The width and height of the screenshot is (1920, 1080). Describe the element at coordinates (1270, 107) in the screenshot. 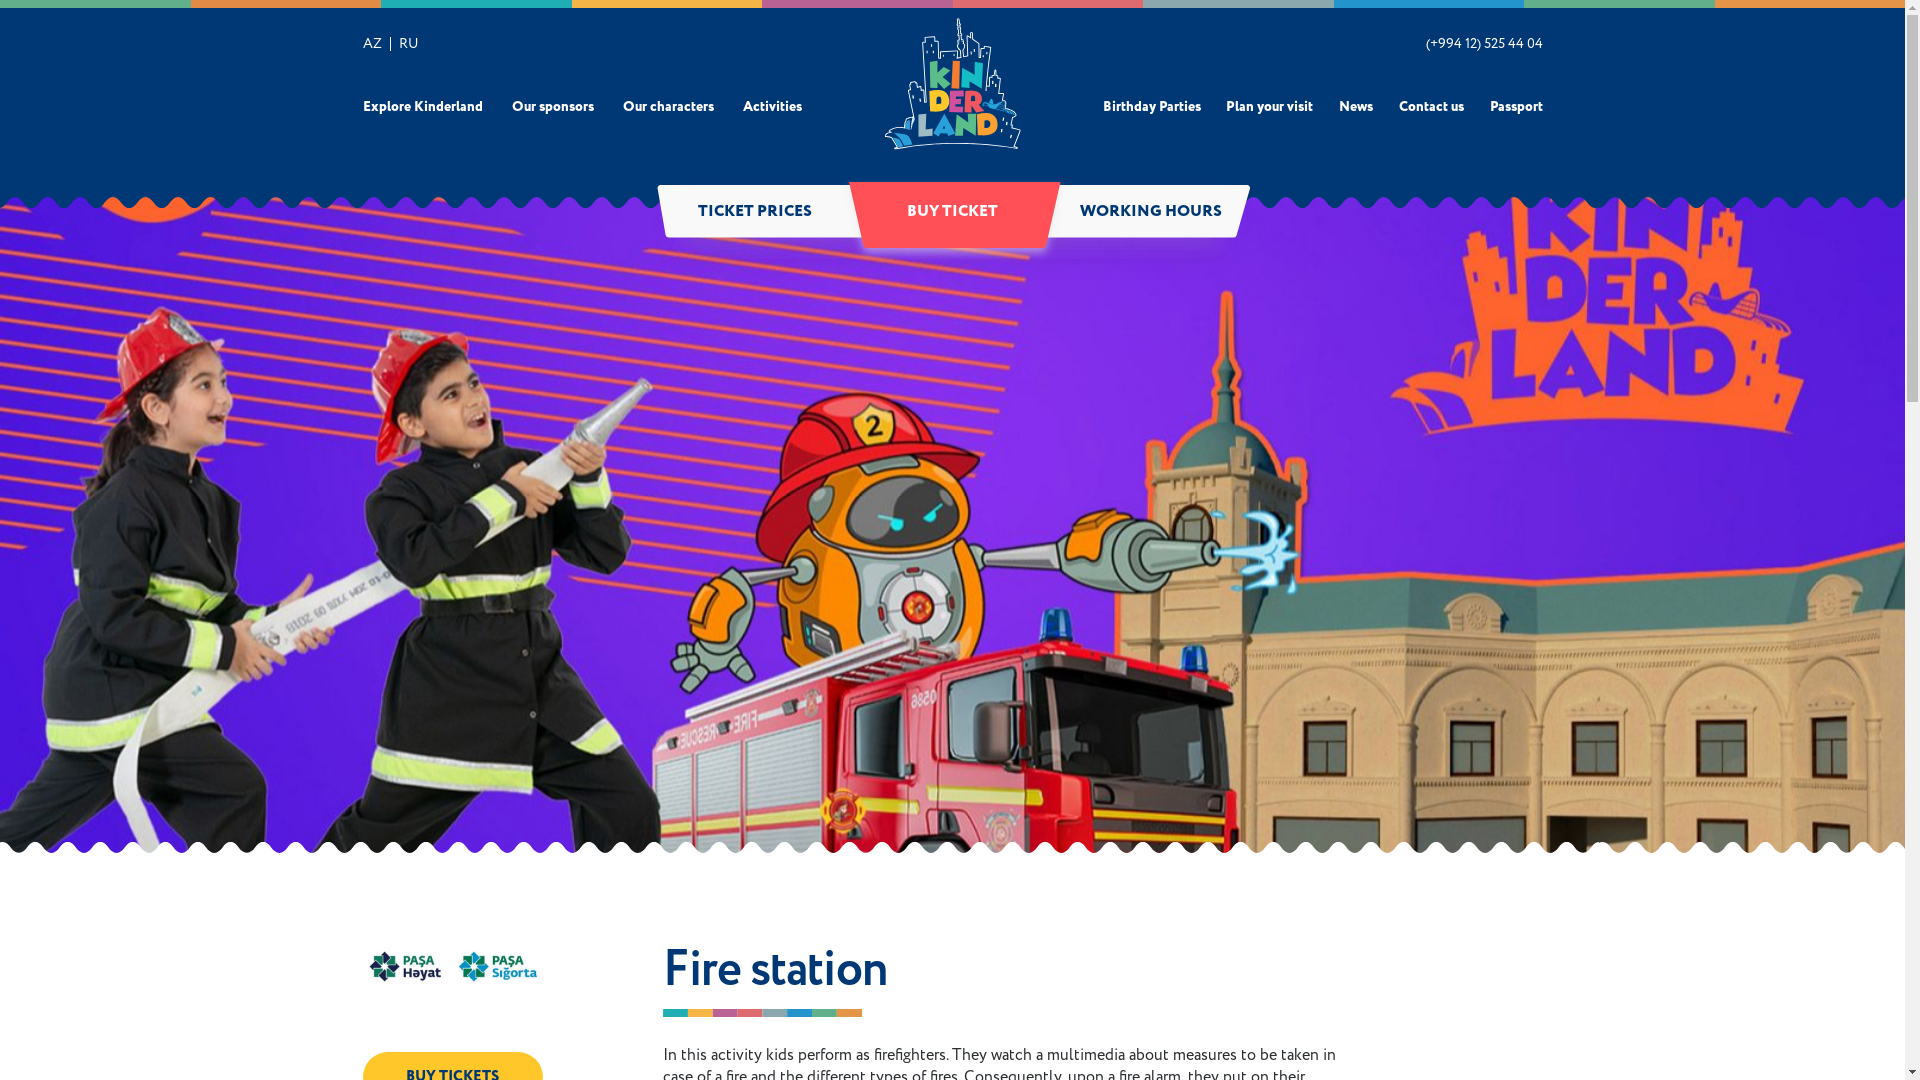

I see `Plan your visit` at that location.